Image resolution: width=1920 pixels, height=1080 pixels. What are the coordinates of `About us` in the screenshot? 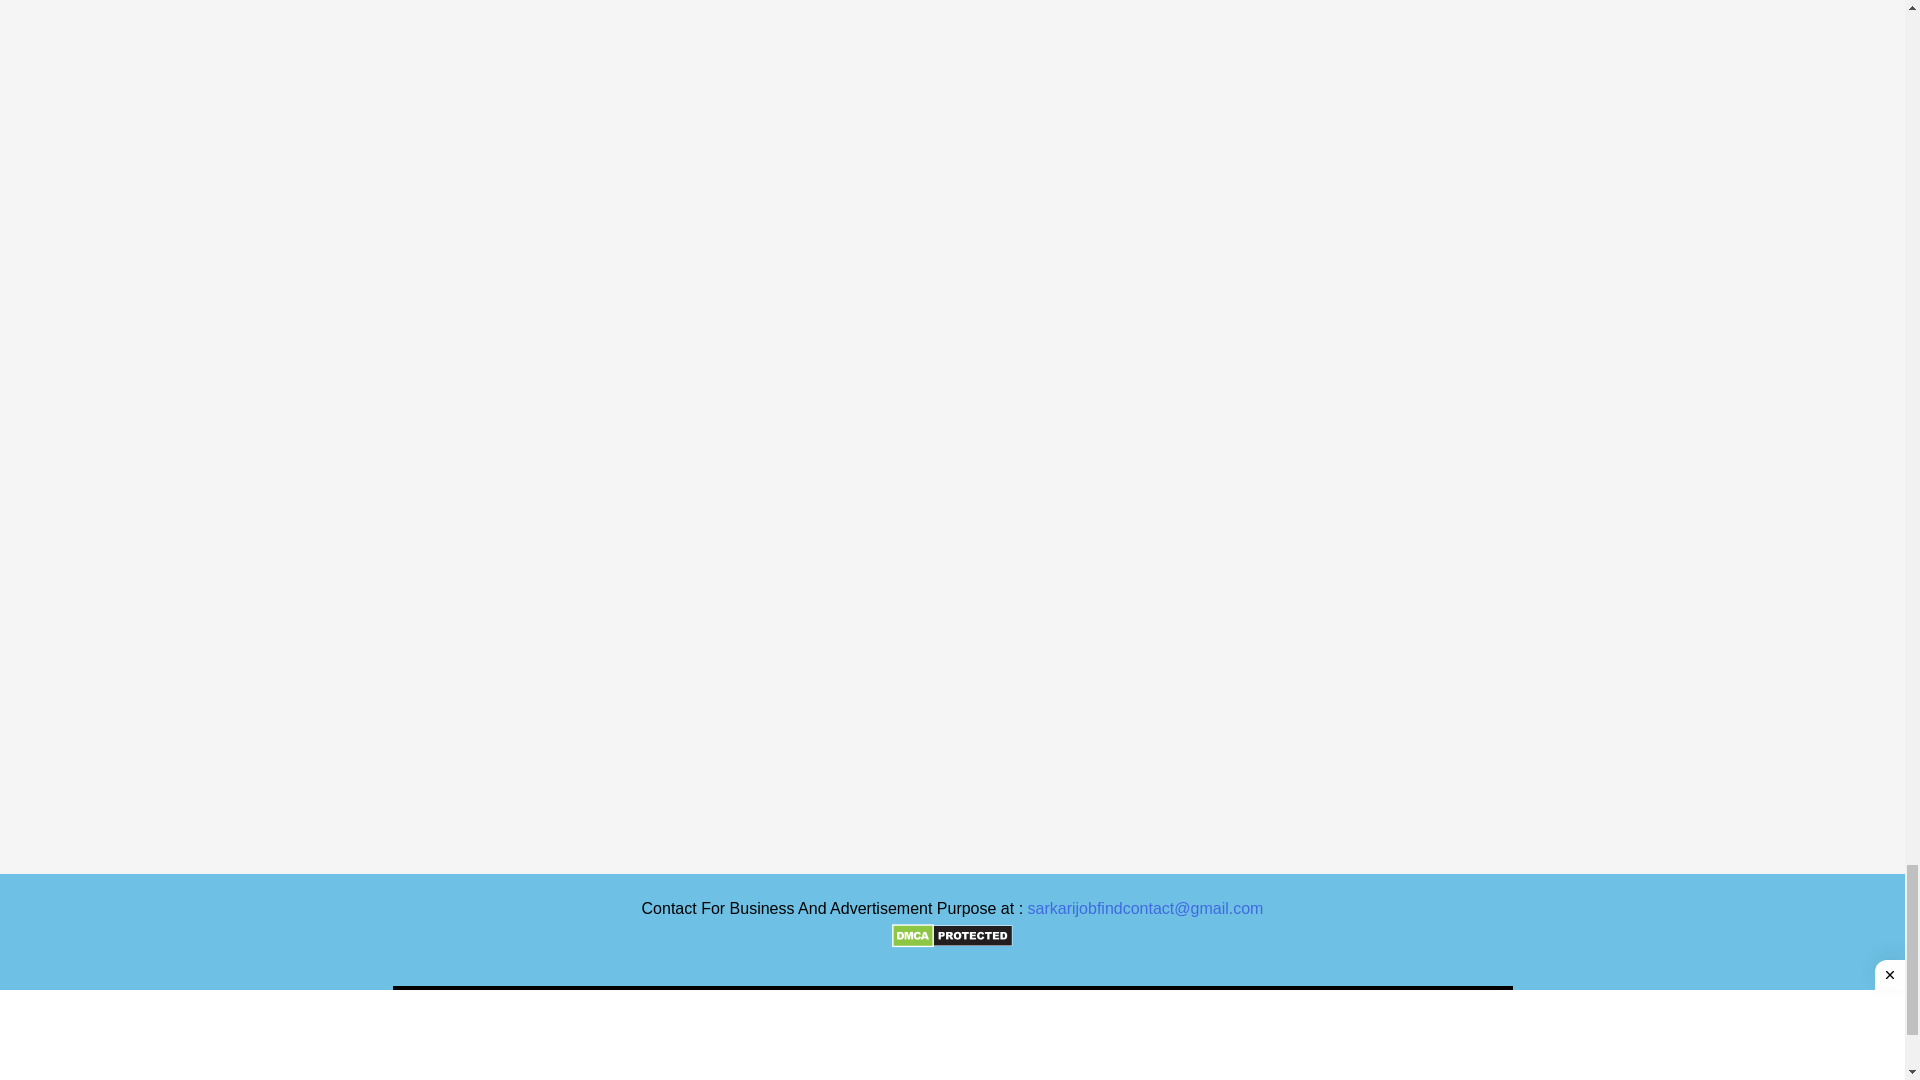 It's located at (1168, 1010).